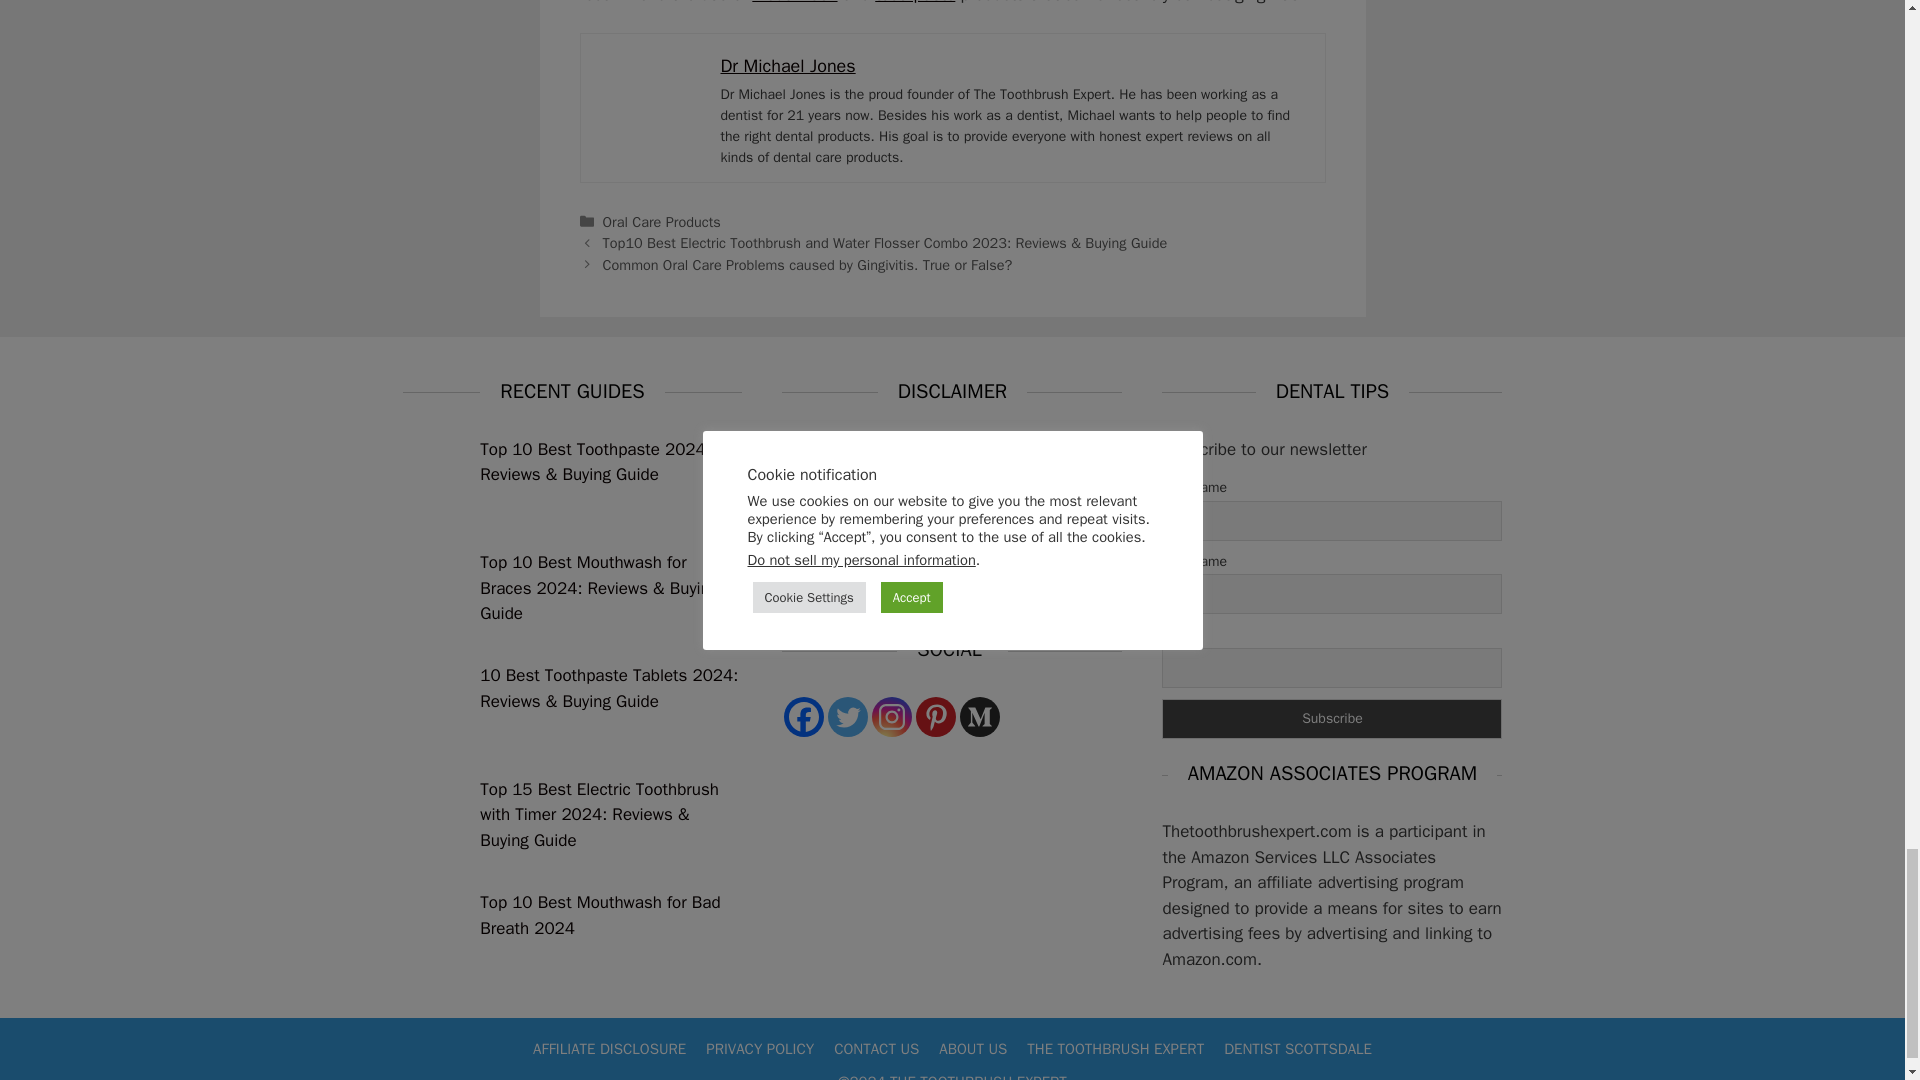  Describe the element at coordinates (1331, 718) in the screenshot. I see `Subscribe` at that location.